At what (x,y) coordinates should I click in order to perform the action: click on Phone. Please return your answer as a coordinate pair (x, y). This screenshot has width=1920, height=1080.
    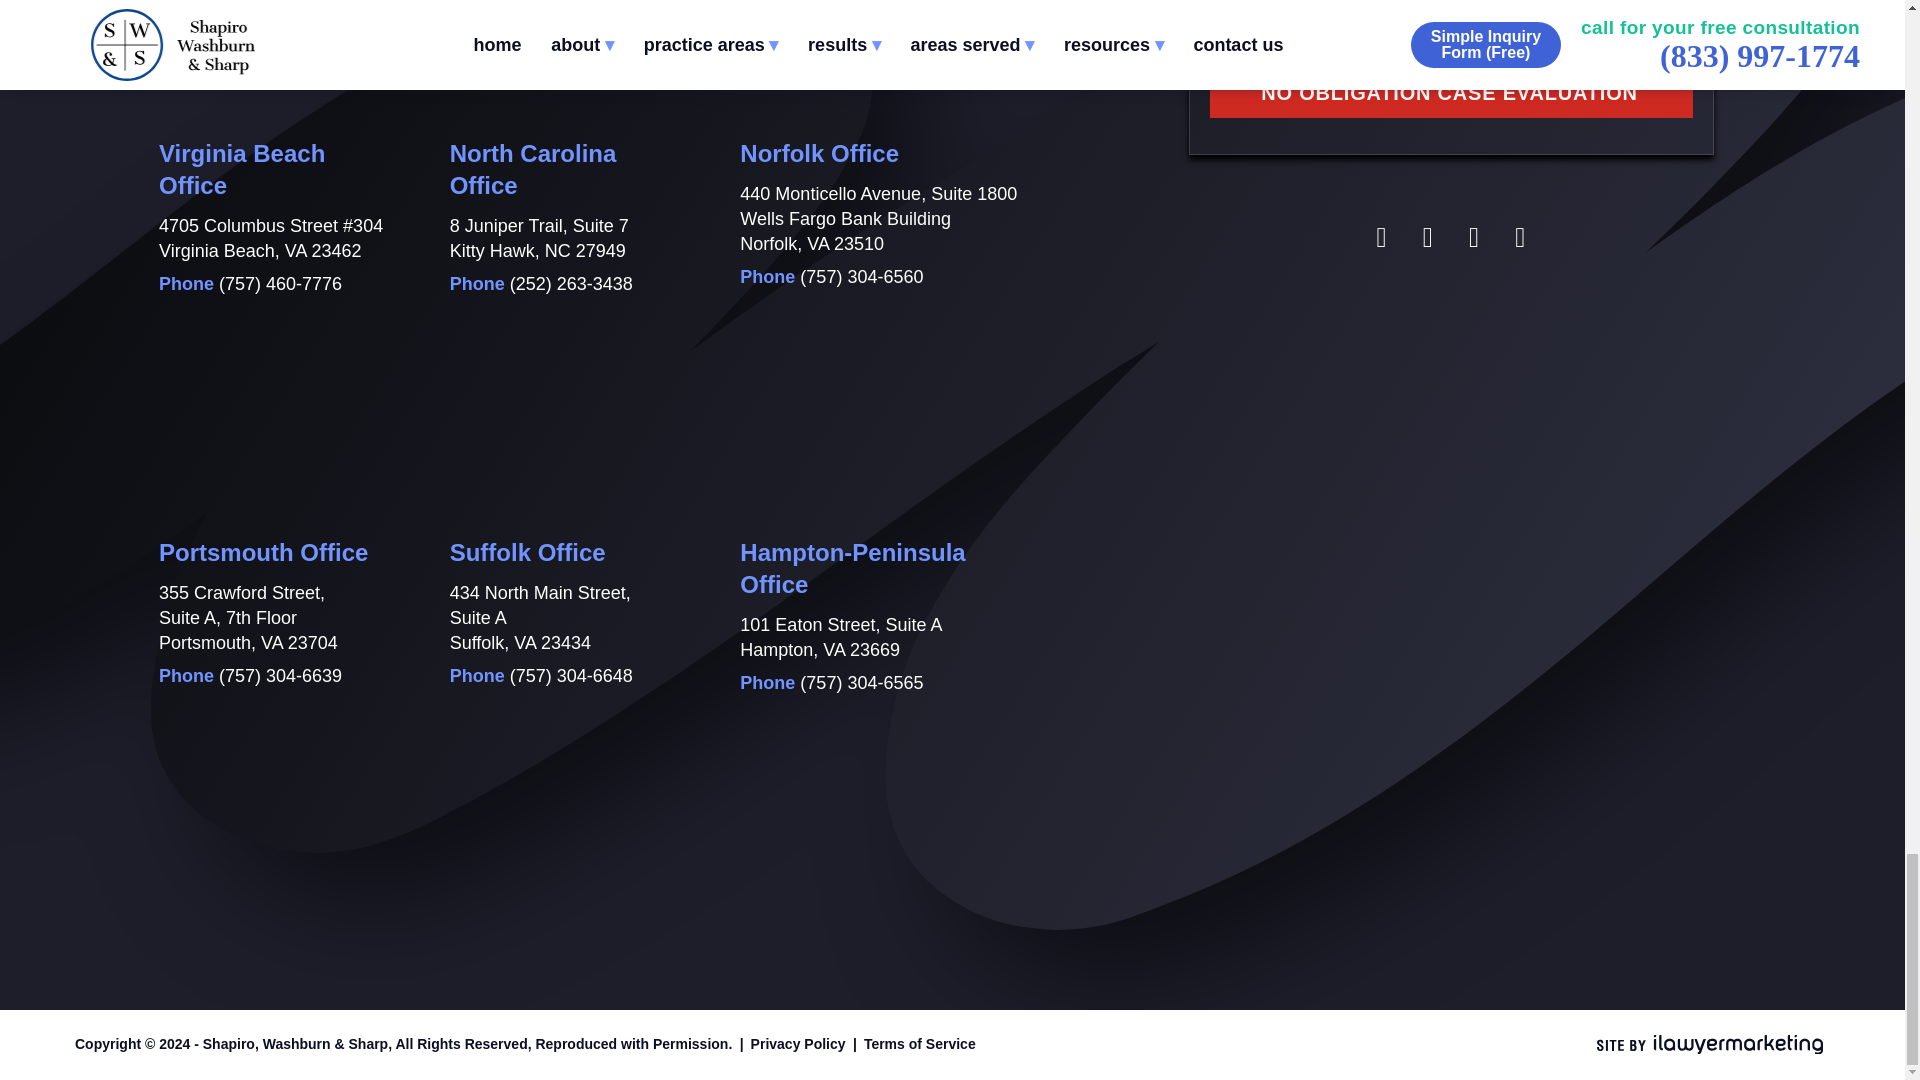
    Looking at the image, I should click on (572, 284).